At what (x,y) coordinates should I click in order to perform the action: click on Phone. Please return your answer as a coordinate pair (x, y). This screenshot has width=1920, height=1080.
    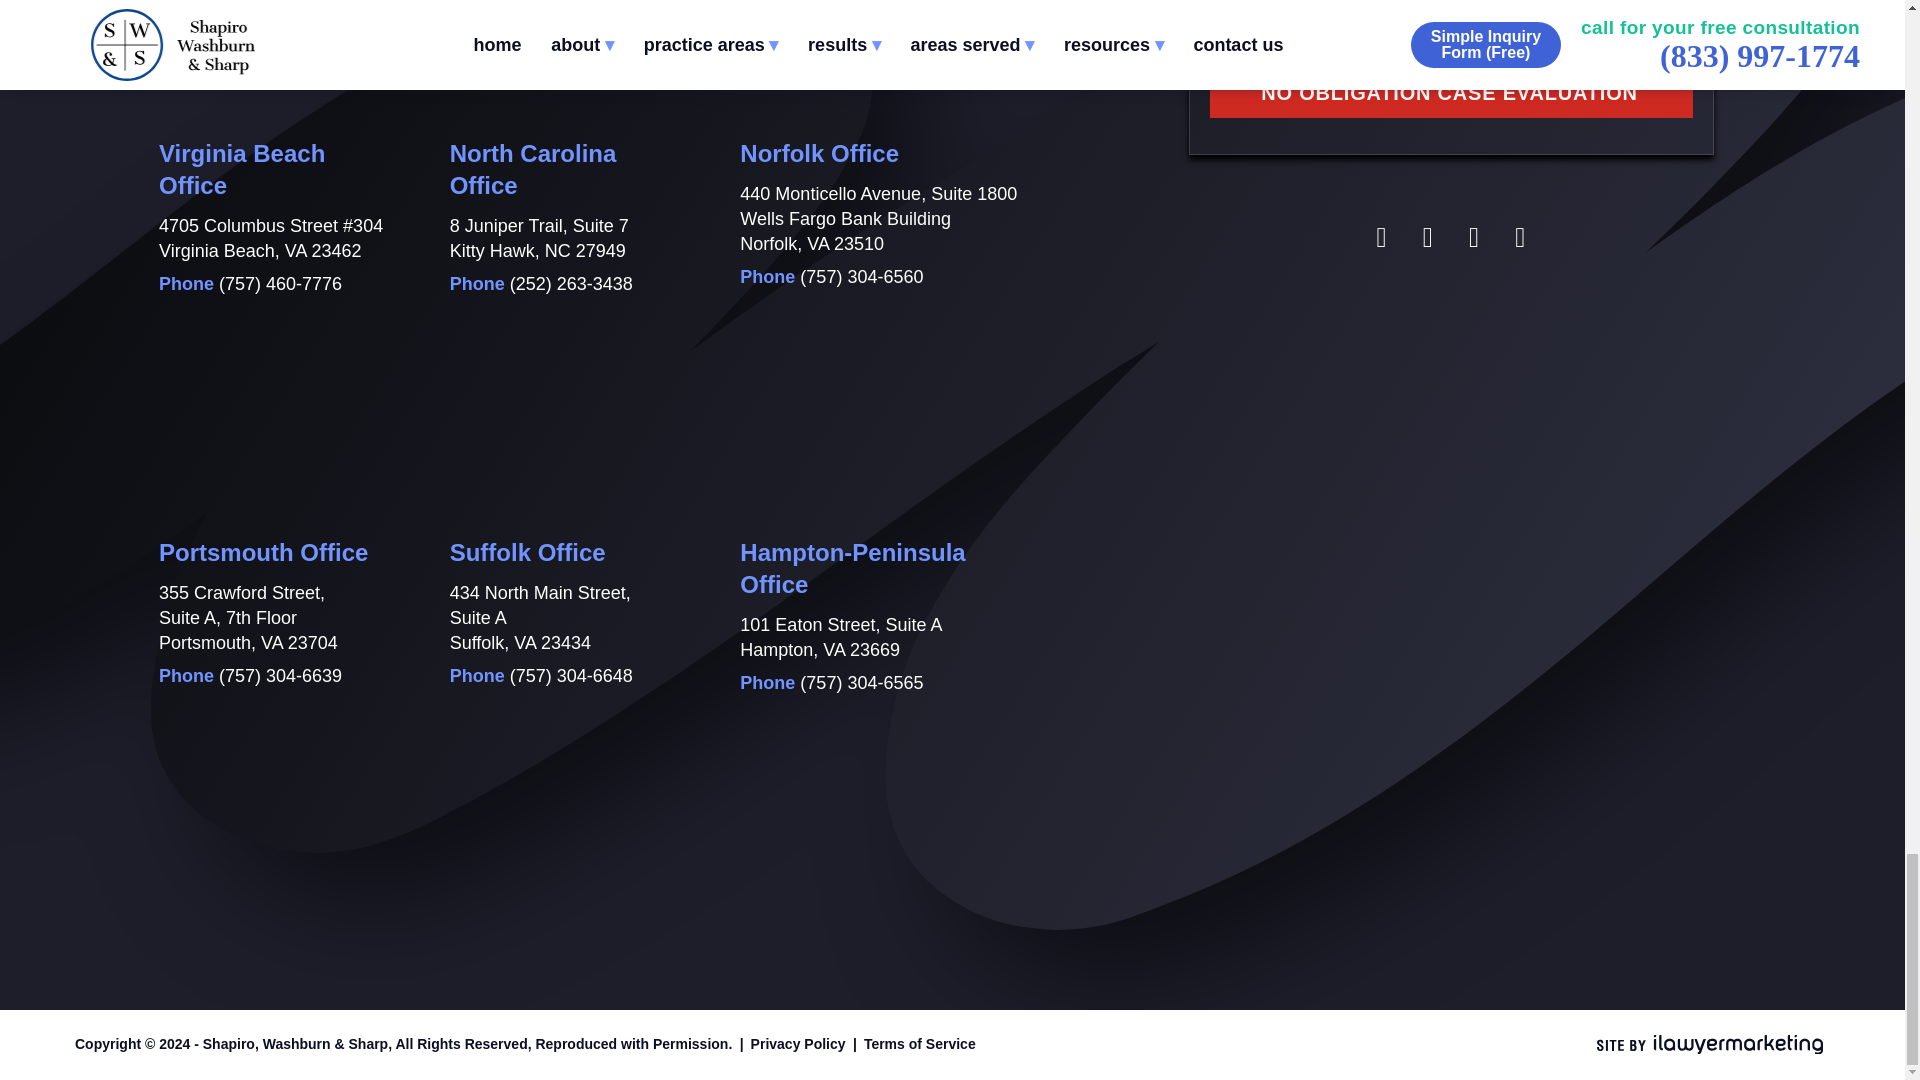
    Looking at the image, I should click on (572, 284).